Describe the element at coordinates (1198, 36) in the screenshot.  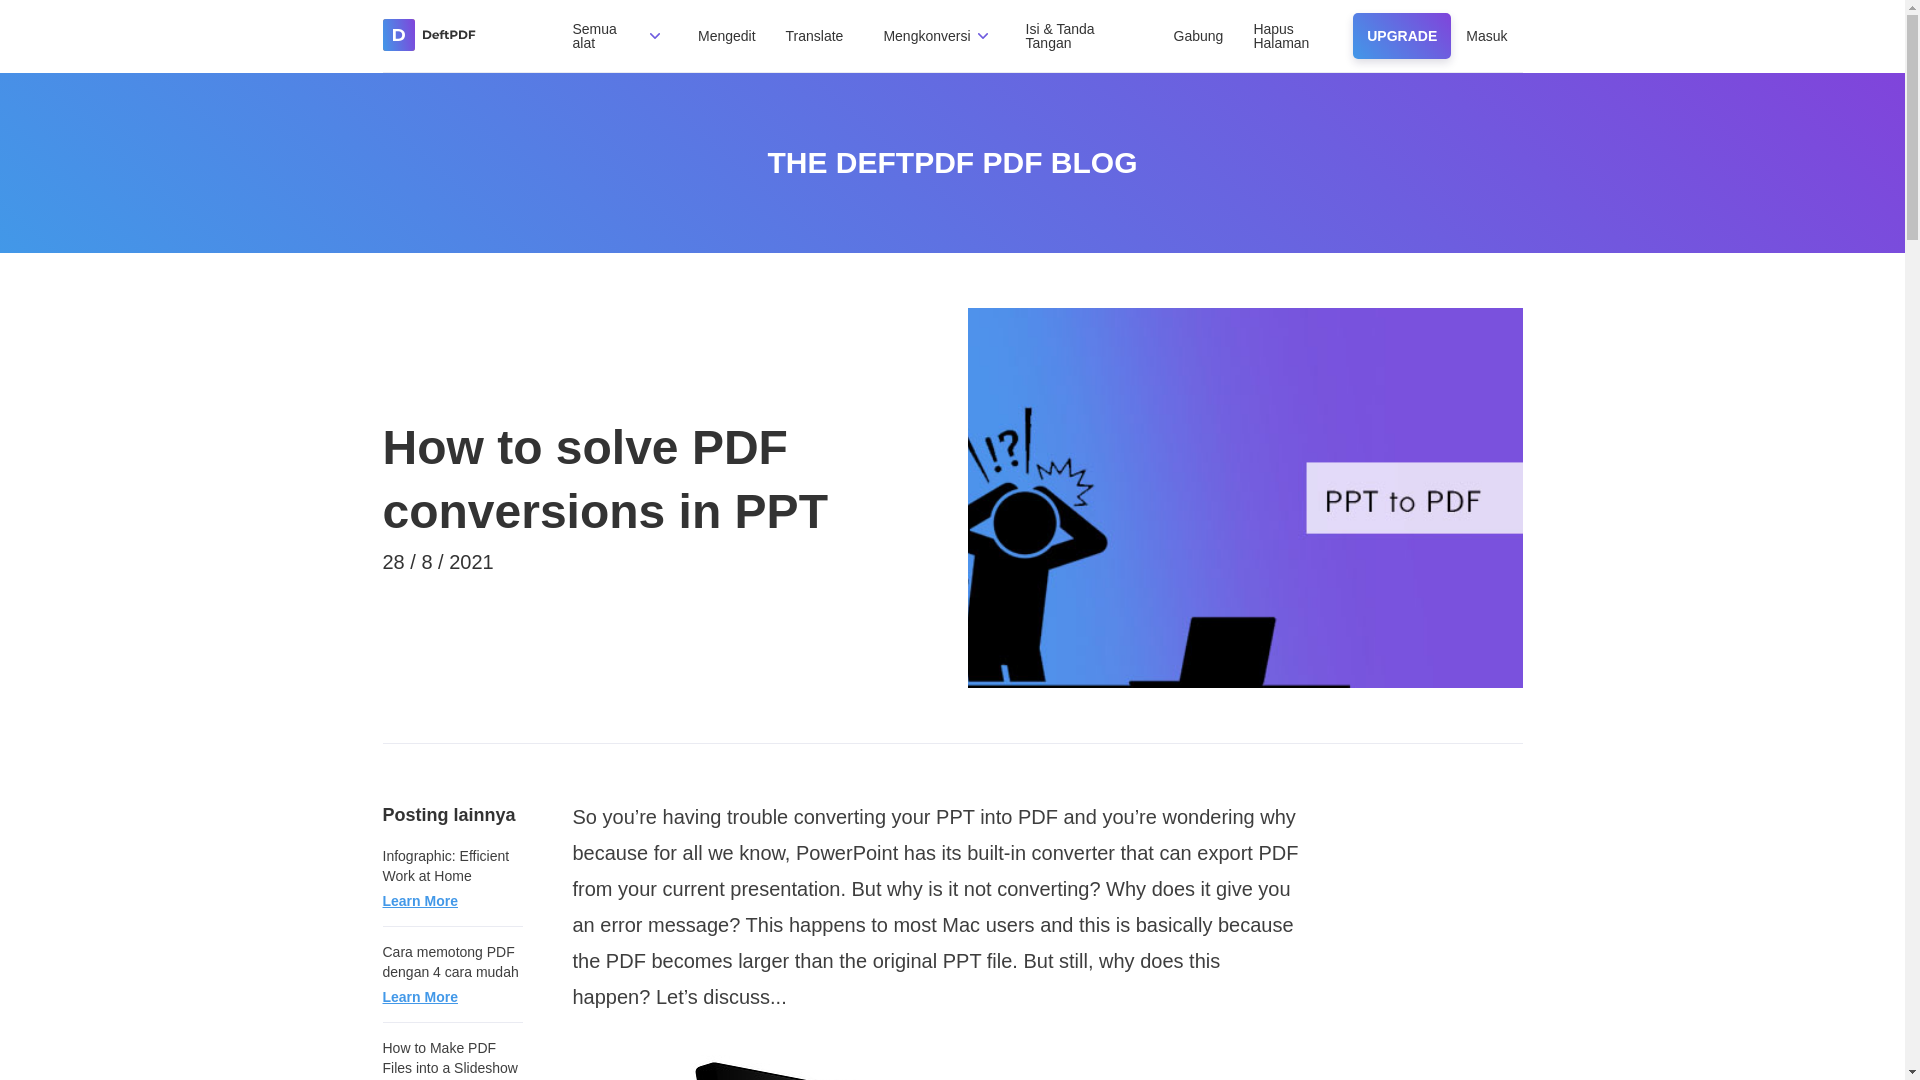
I see `Gabung` at that location.